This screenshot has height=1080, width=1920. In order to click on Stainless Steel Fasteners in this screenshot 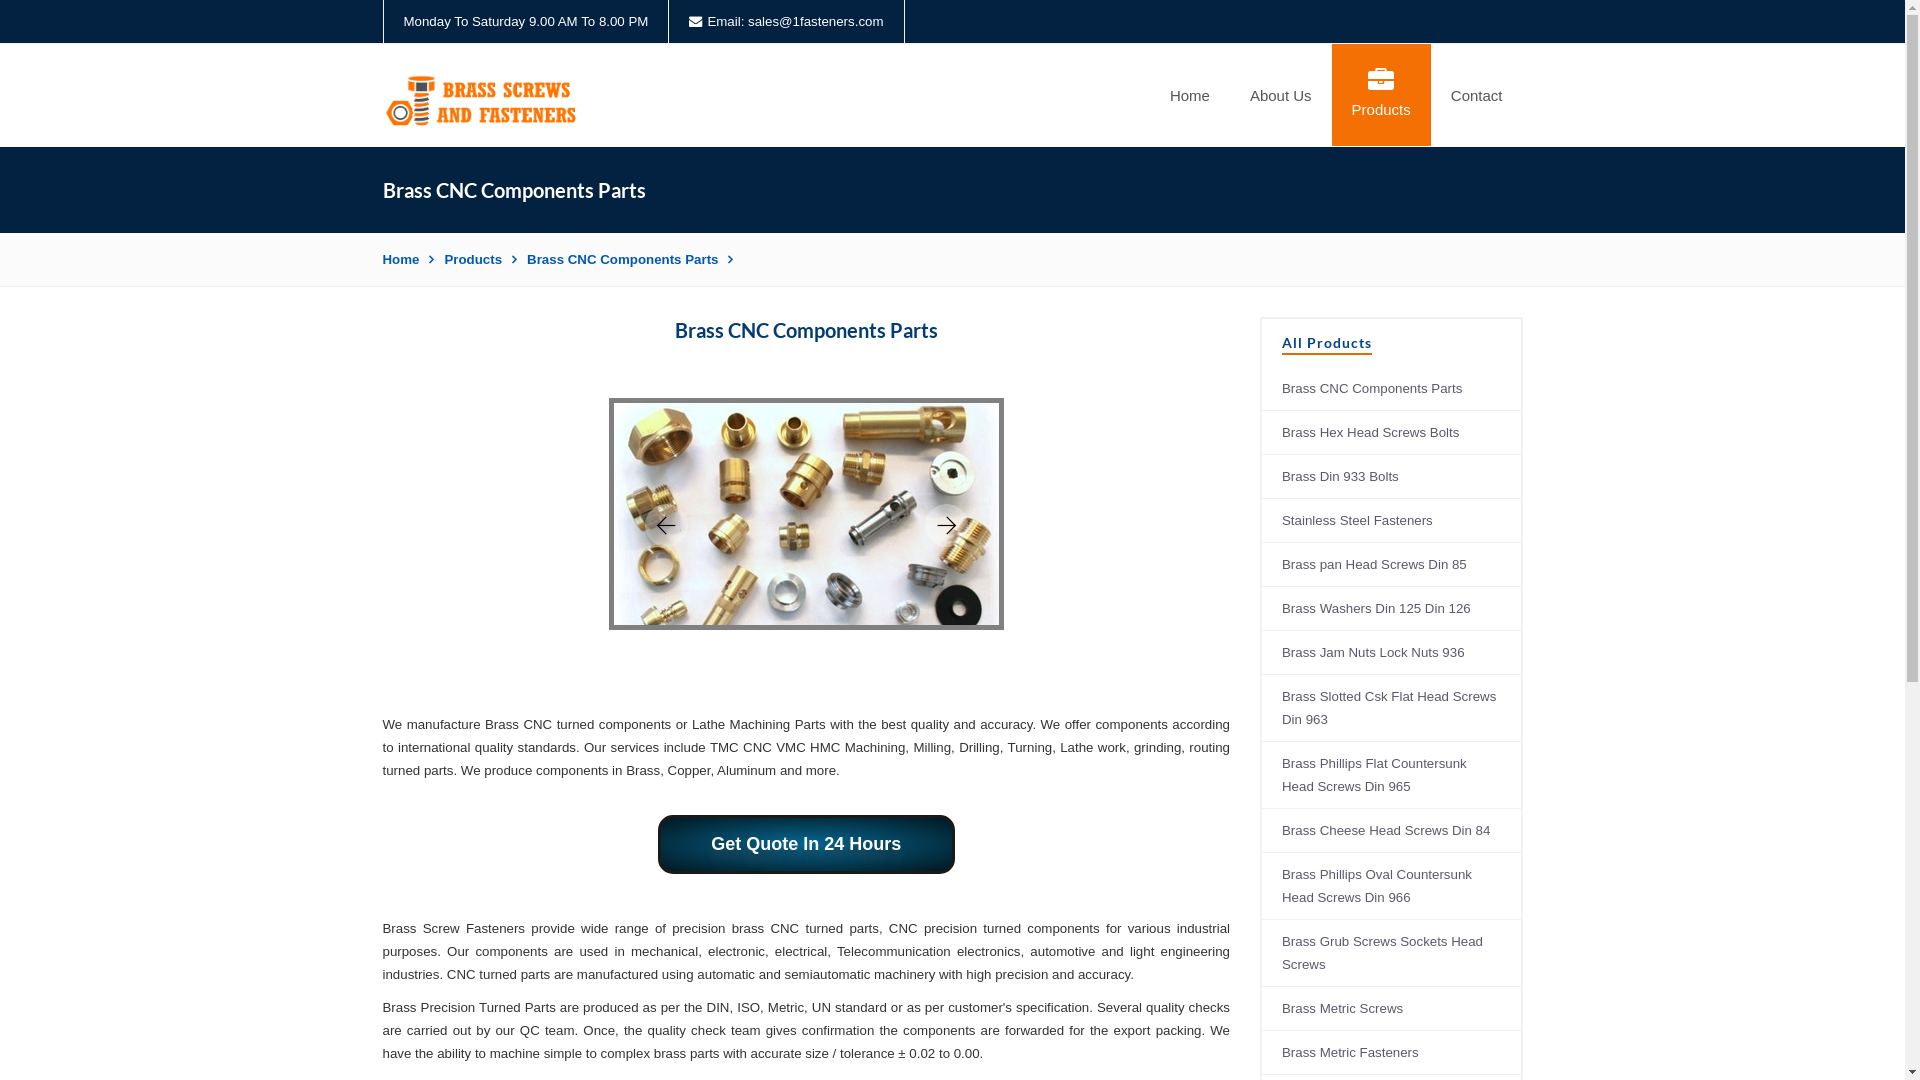, I will do `click(1392, 521)`.